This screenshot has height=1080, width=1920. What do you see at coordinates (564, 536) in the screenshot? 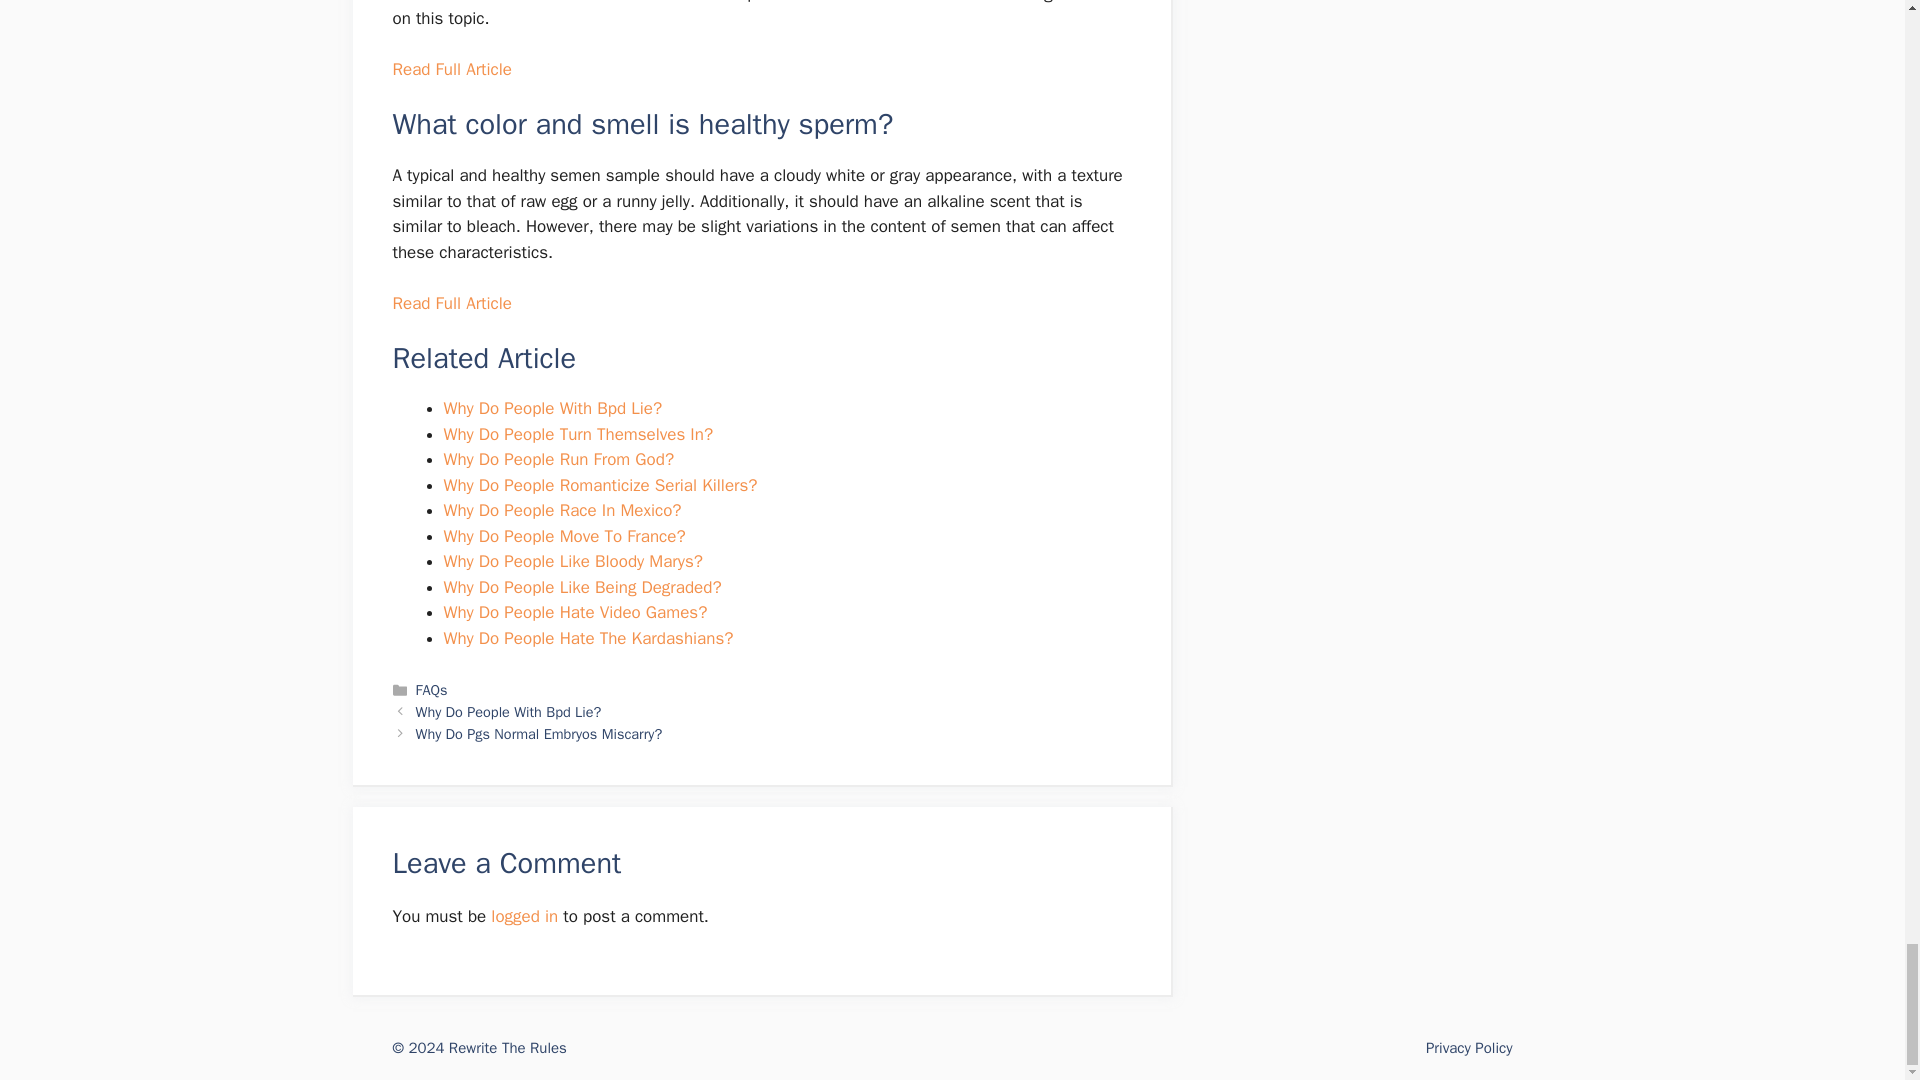
I see `Why Do People Move To France?` at bounding box center [564, 536].